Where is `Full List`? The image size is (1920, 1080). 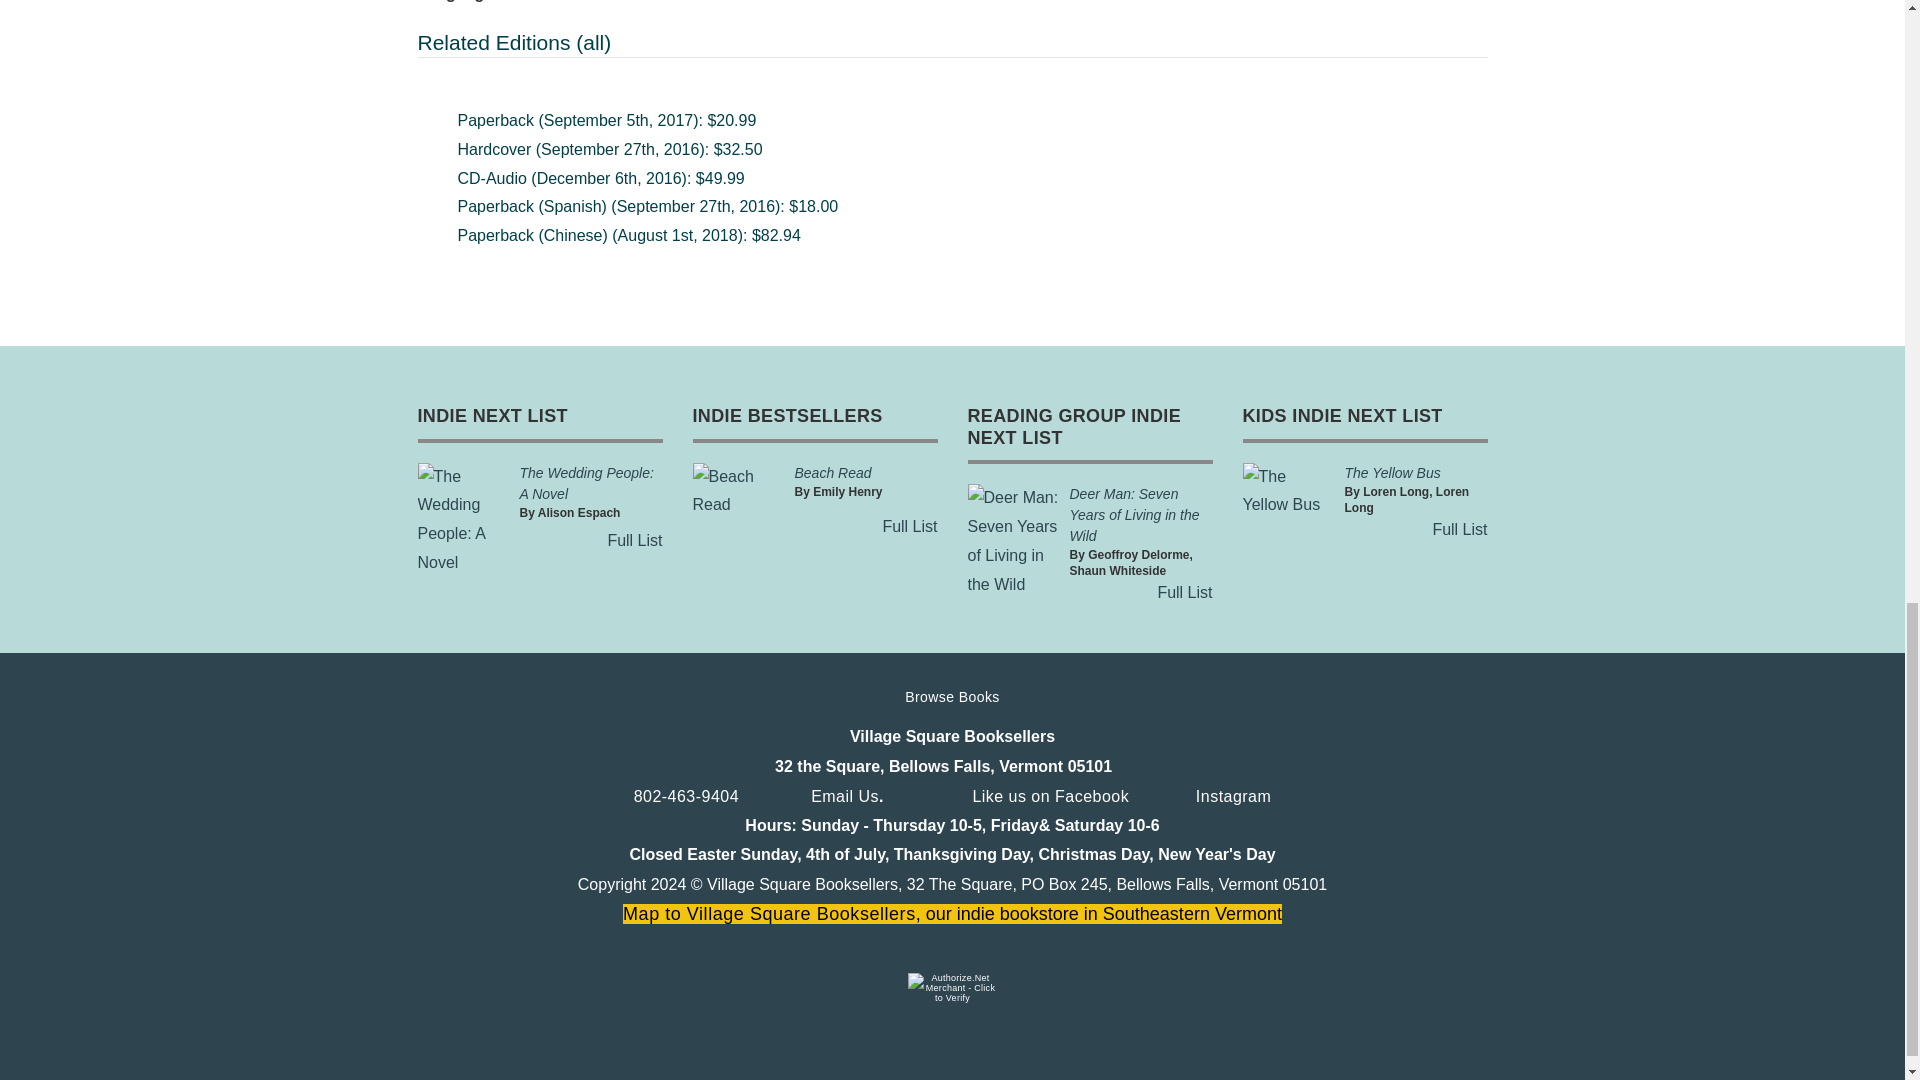 Full List is located at coordinates (634, 540).